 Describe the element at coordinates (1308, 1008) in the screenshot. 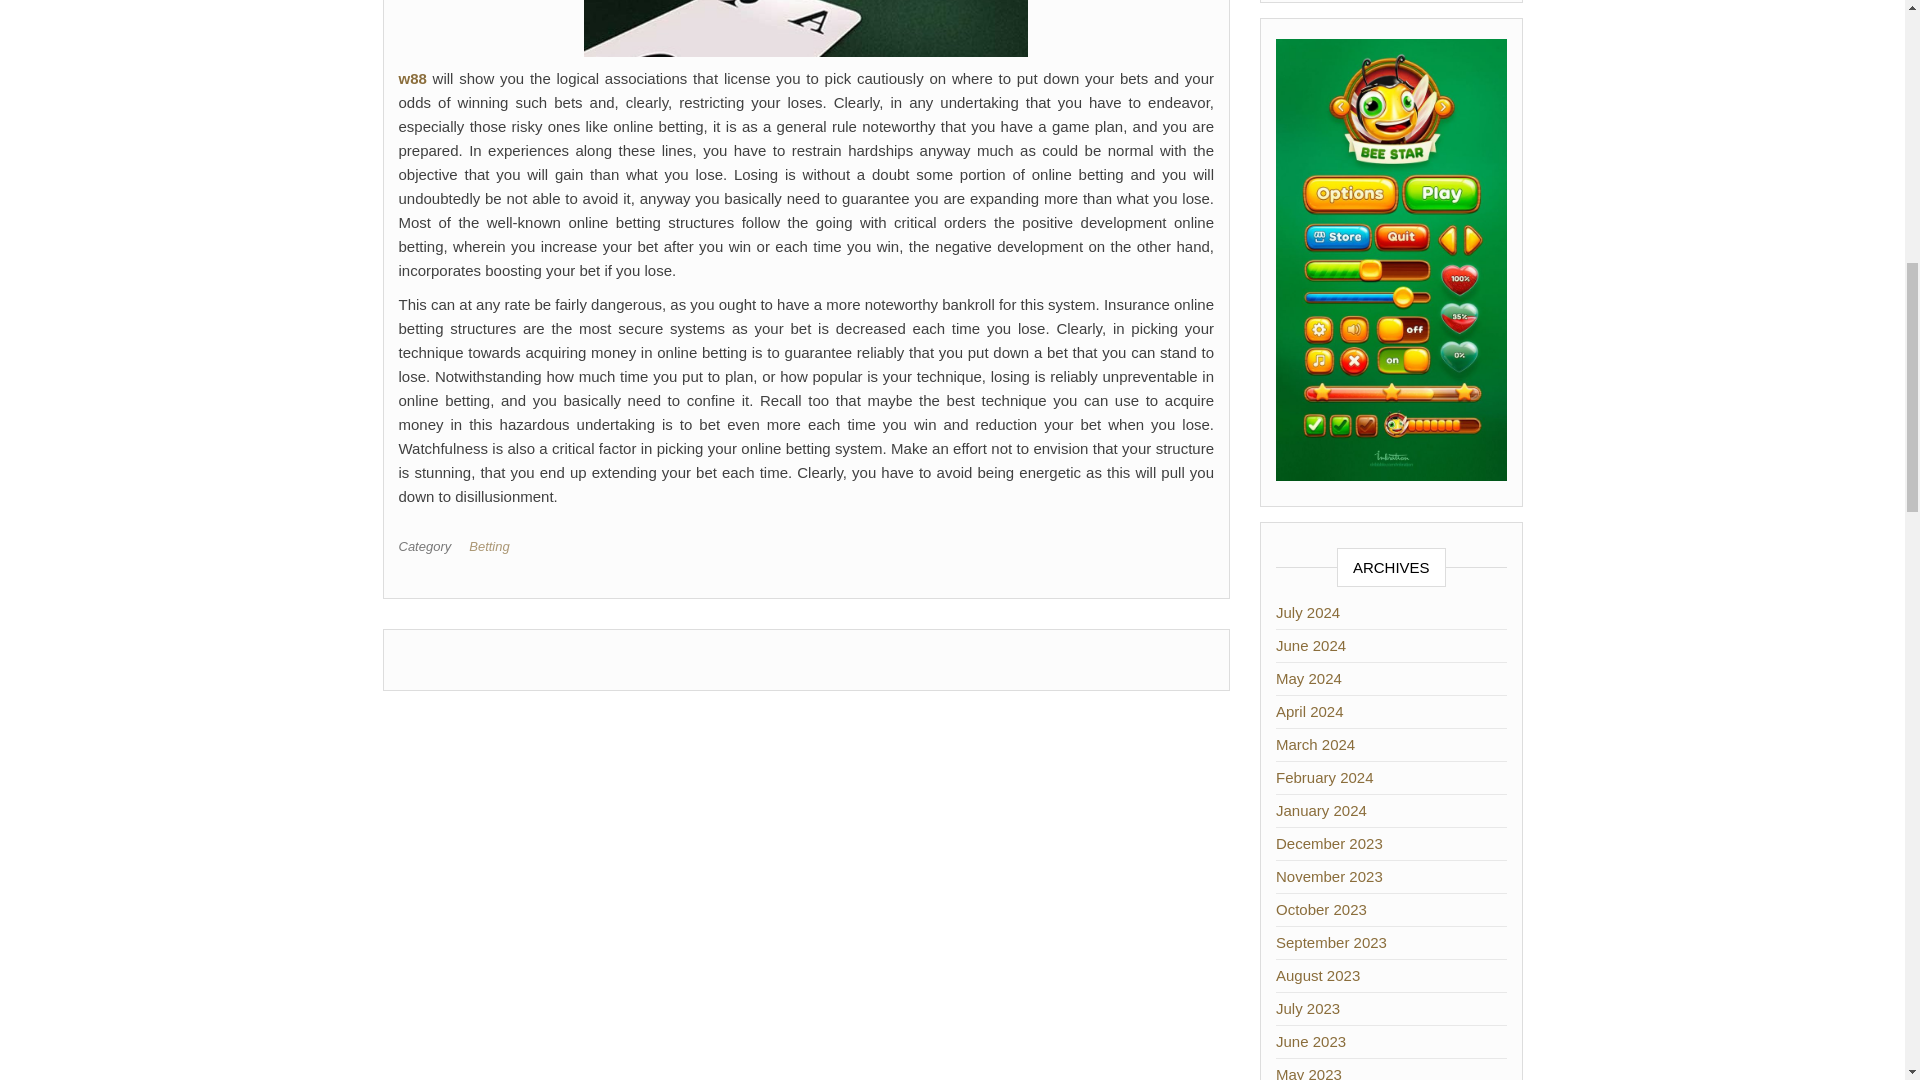

I see `July 2023` at that location.